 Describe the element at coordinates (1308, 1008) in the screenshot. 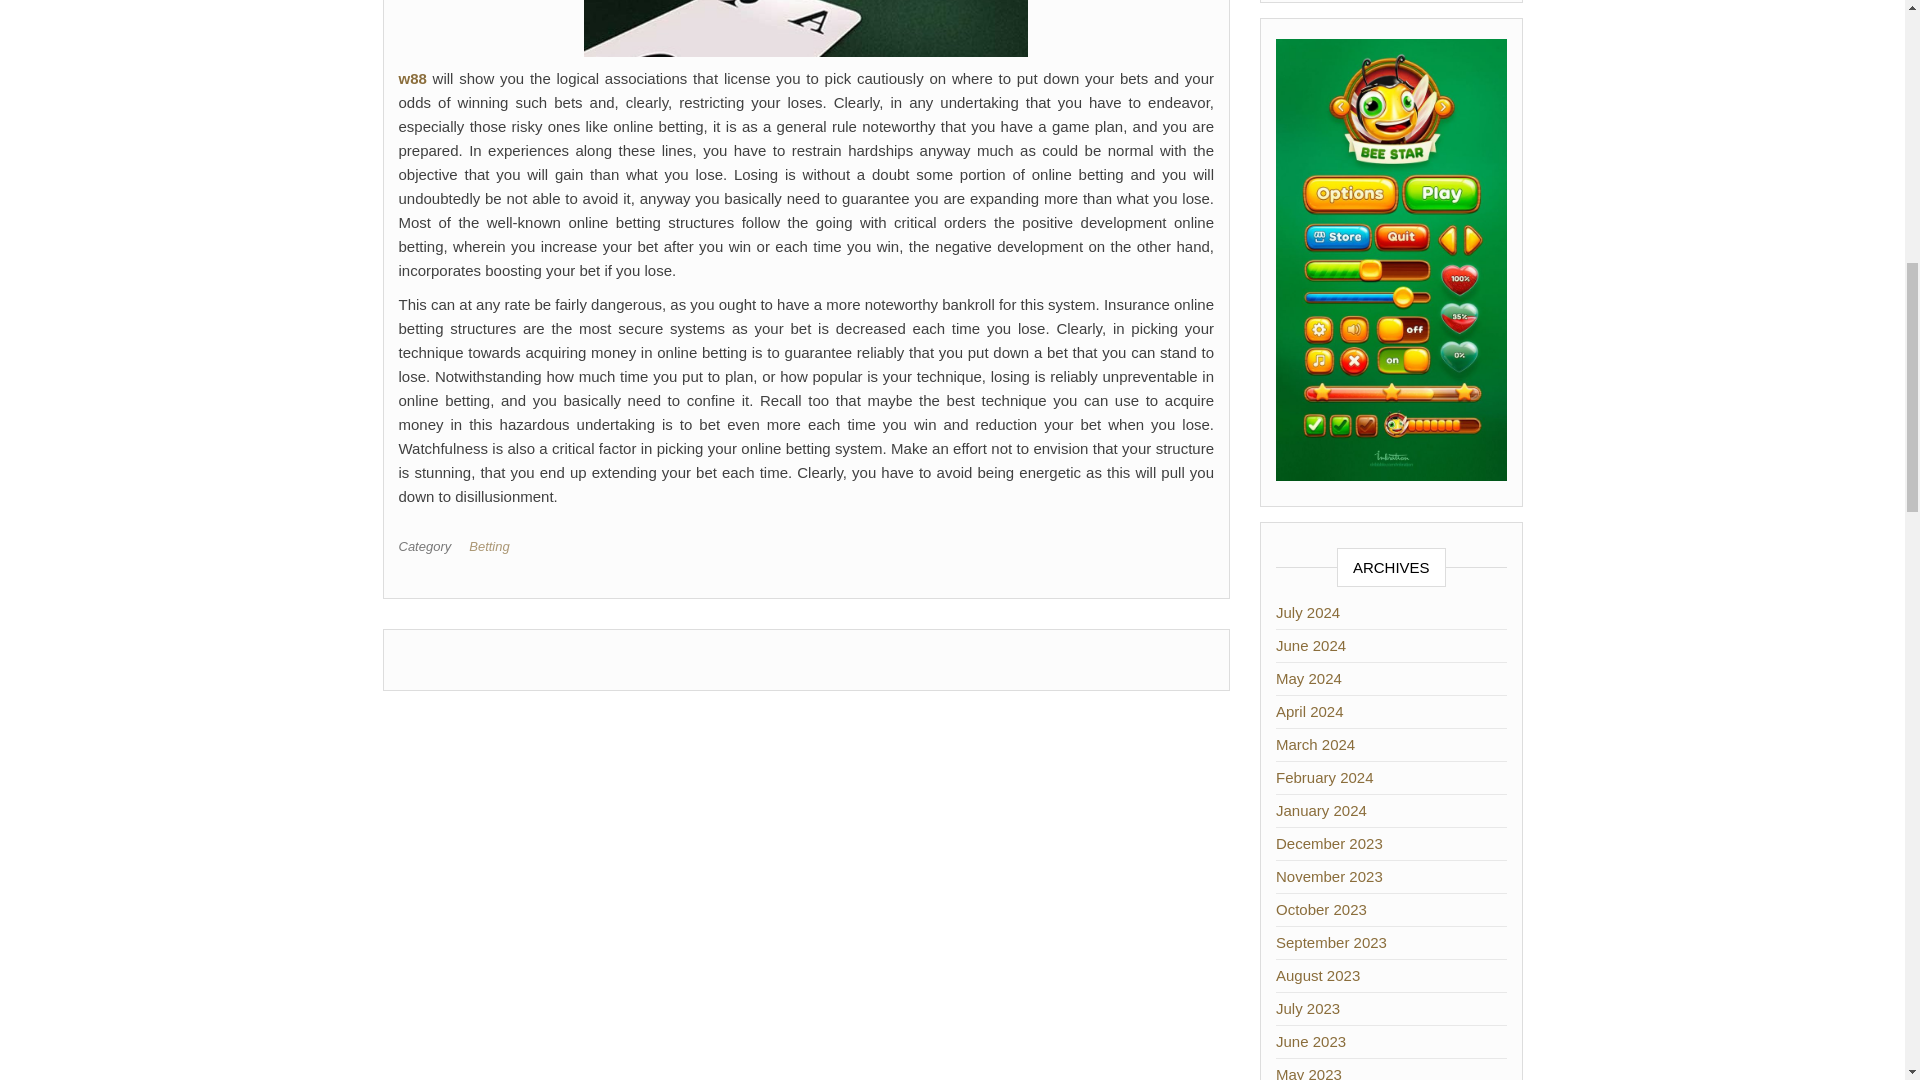

I see `July 2023` at that location.